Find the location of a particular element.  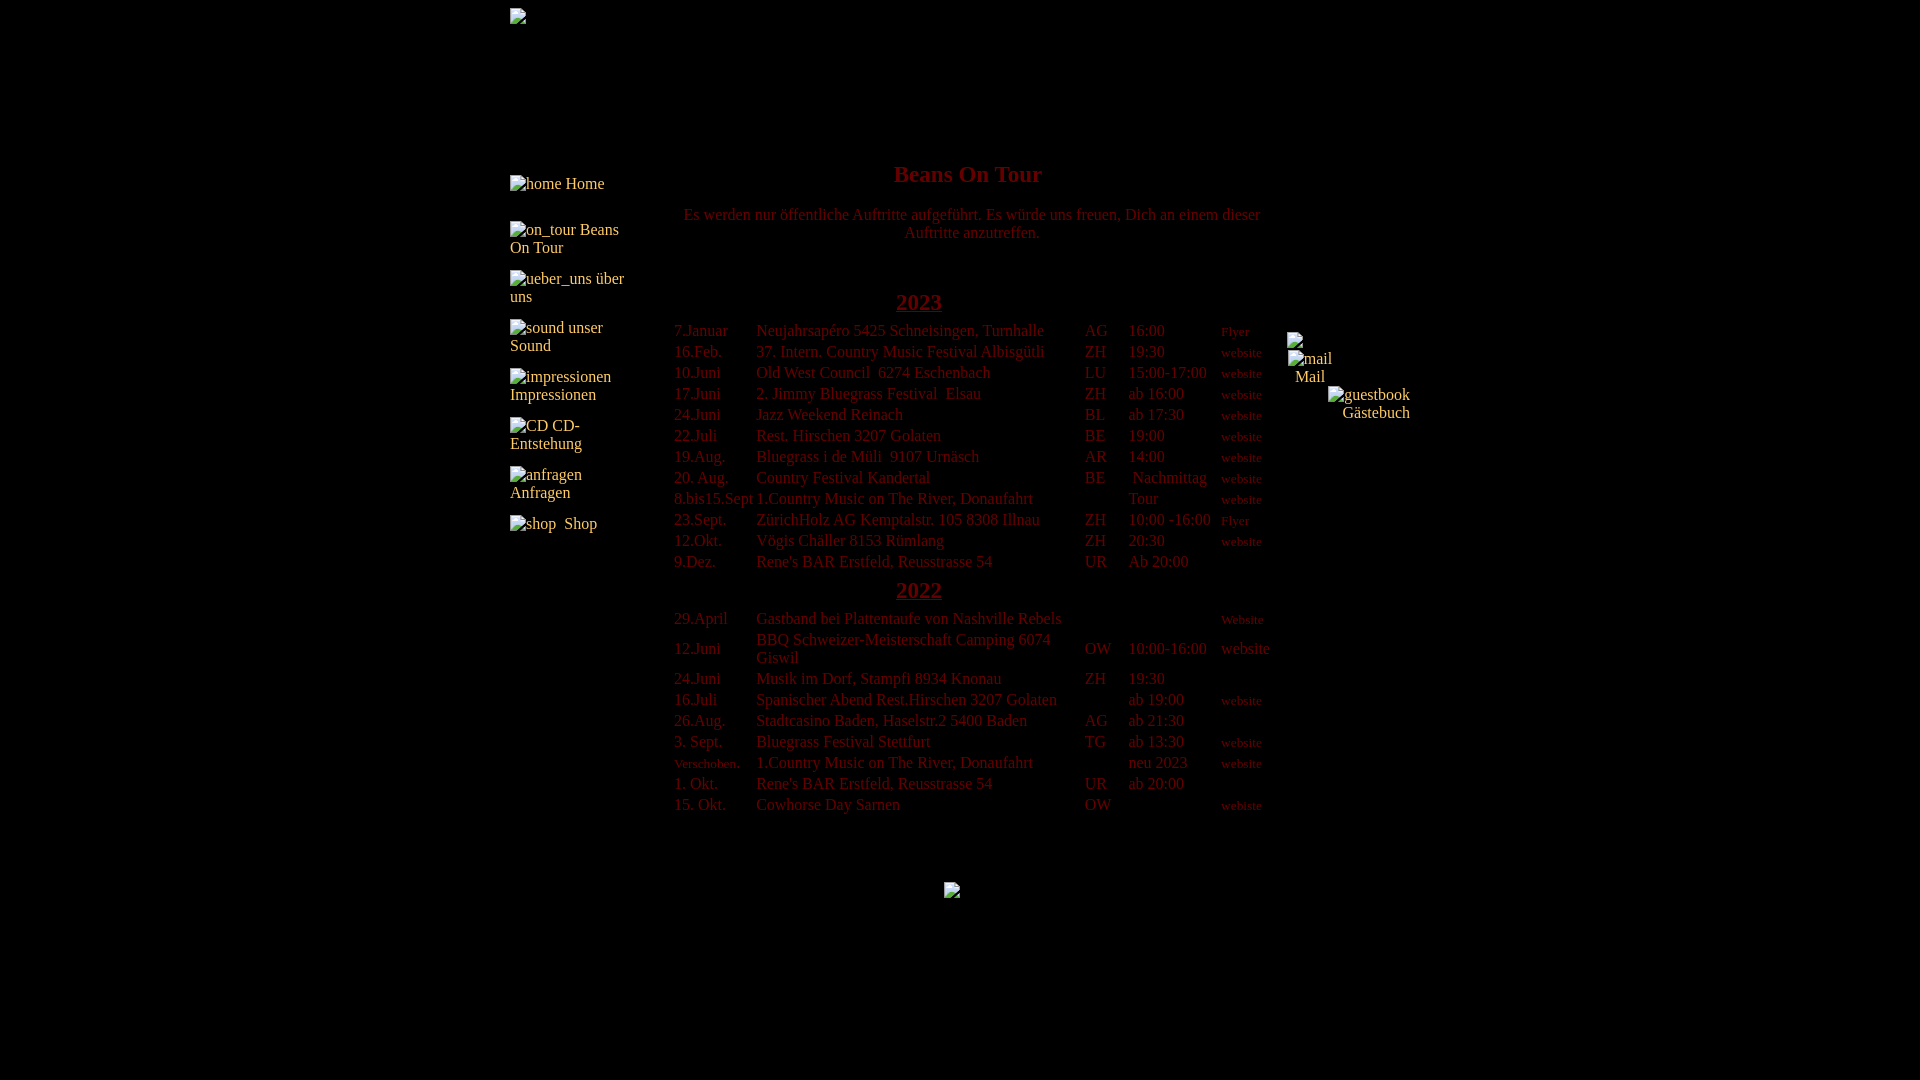

Flyer is located at coordinates (1235, 330).